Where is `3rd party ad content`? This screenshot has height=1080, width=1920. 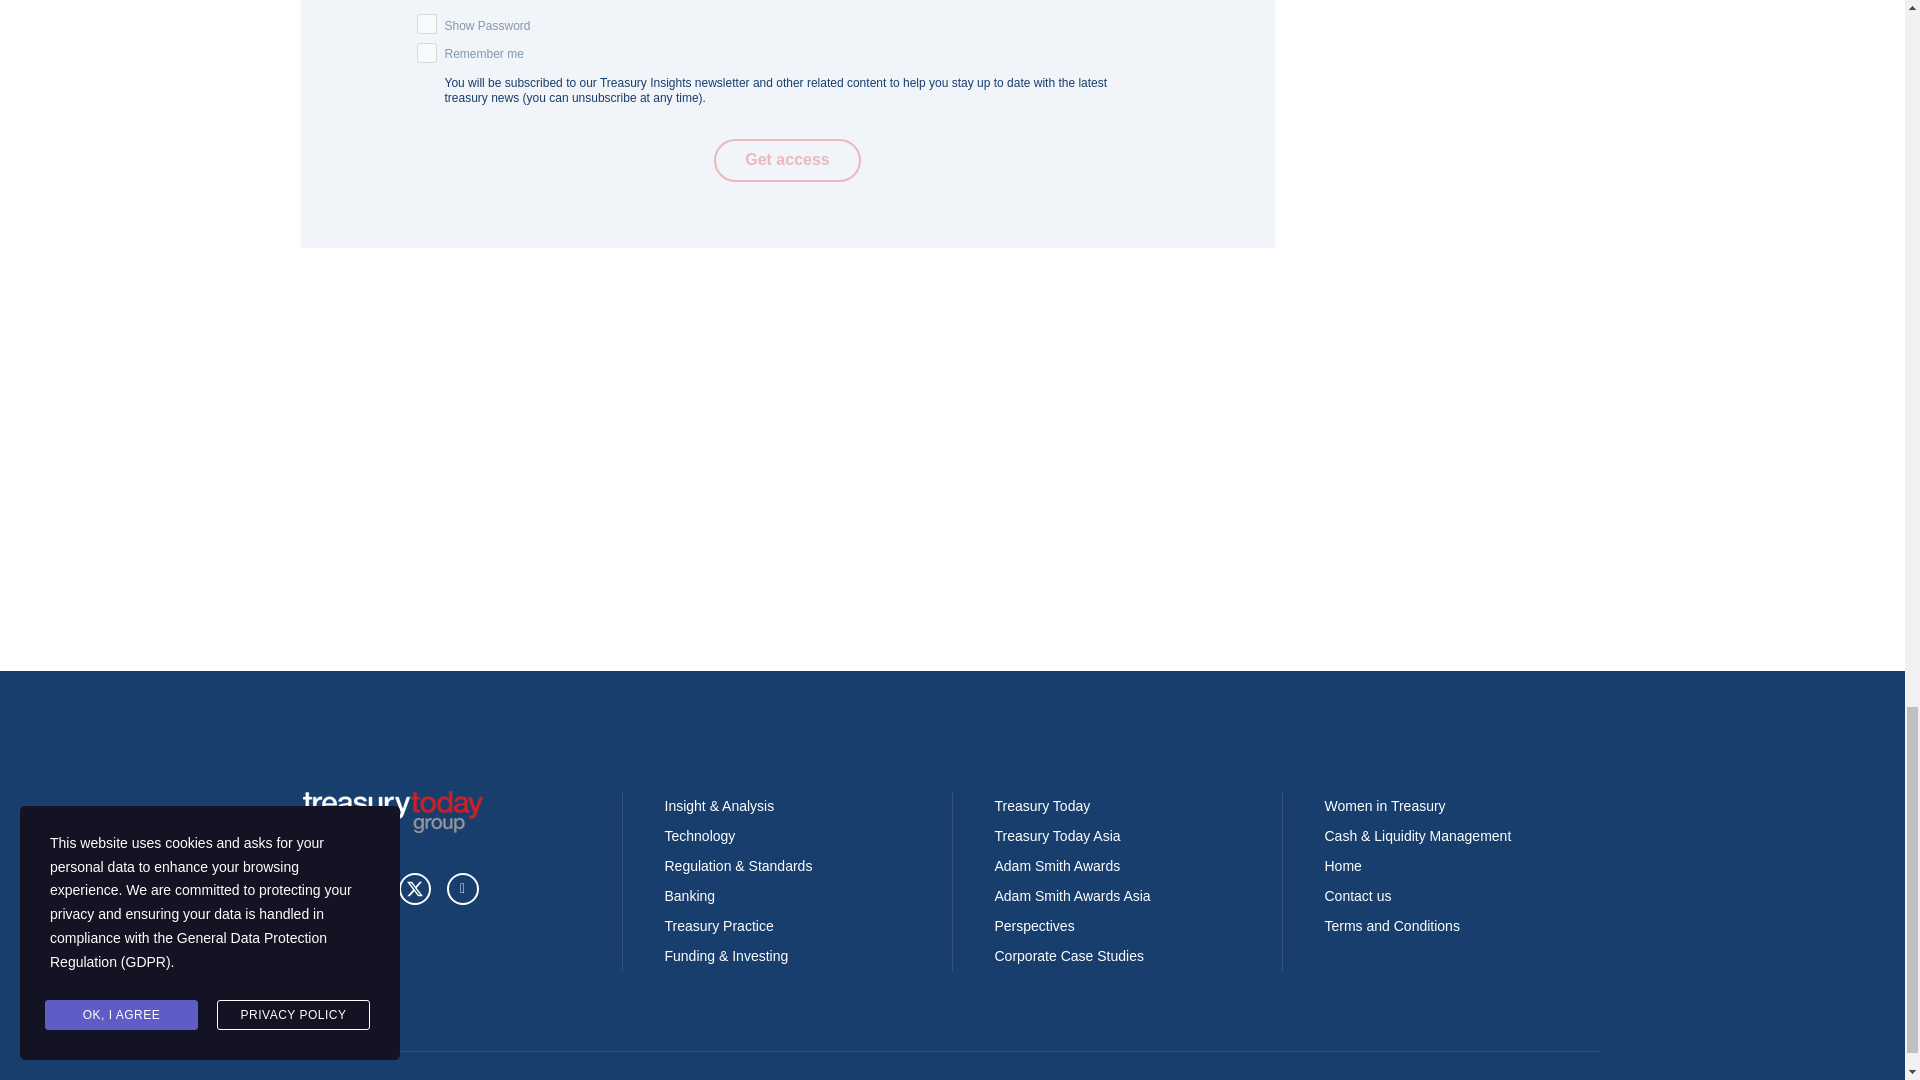 3rd party ad content is located at coordinates (787, 540).